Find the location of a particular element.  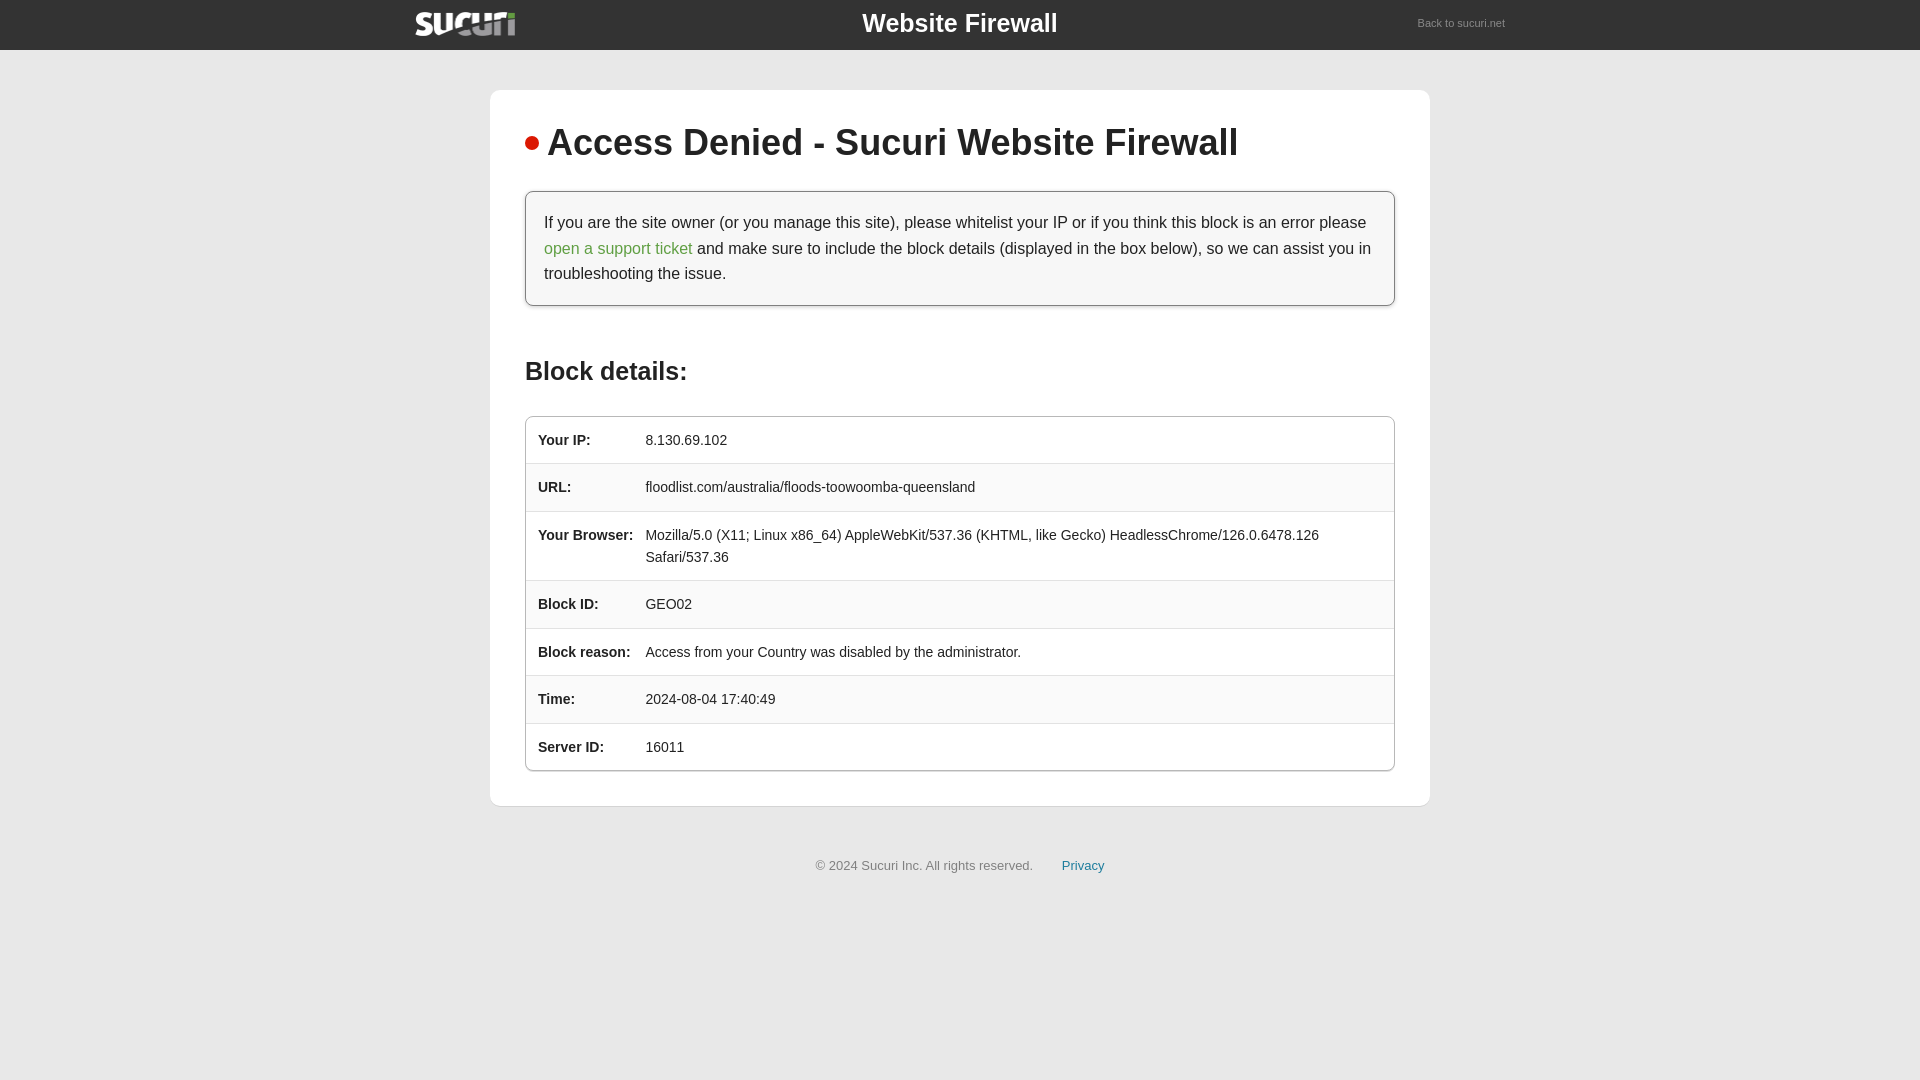

Back to sucuri.net is located at coordinates (1462, 24).